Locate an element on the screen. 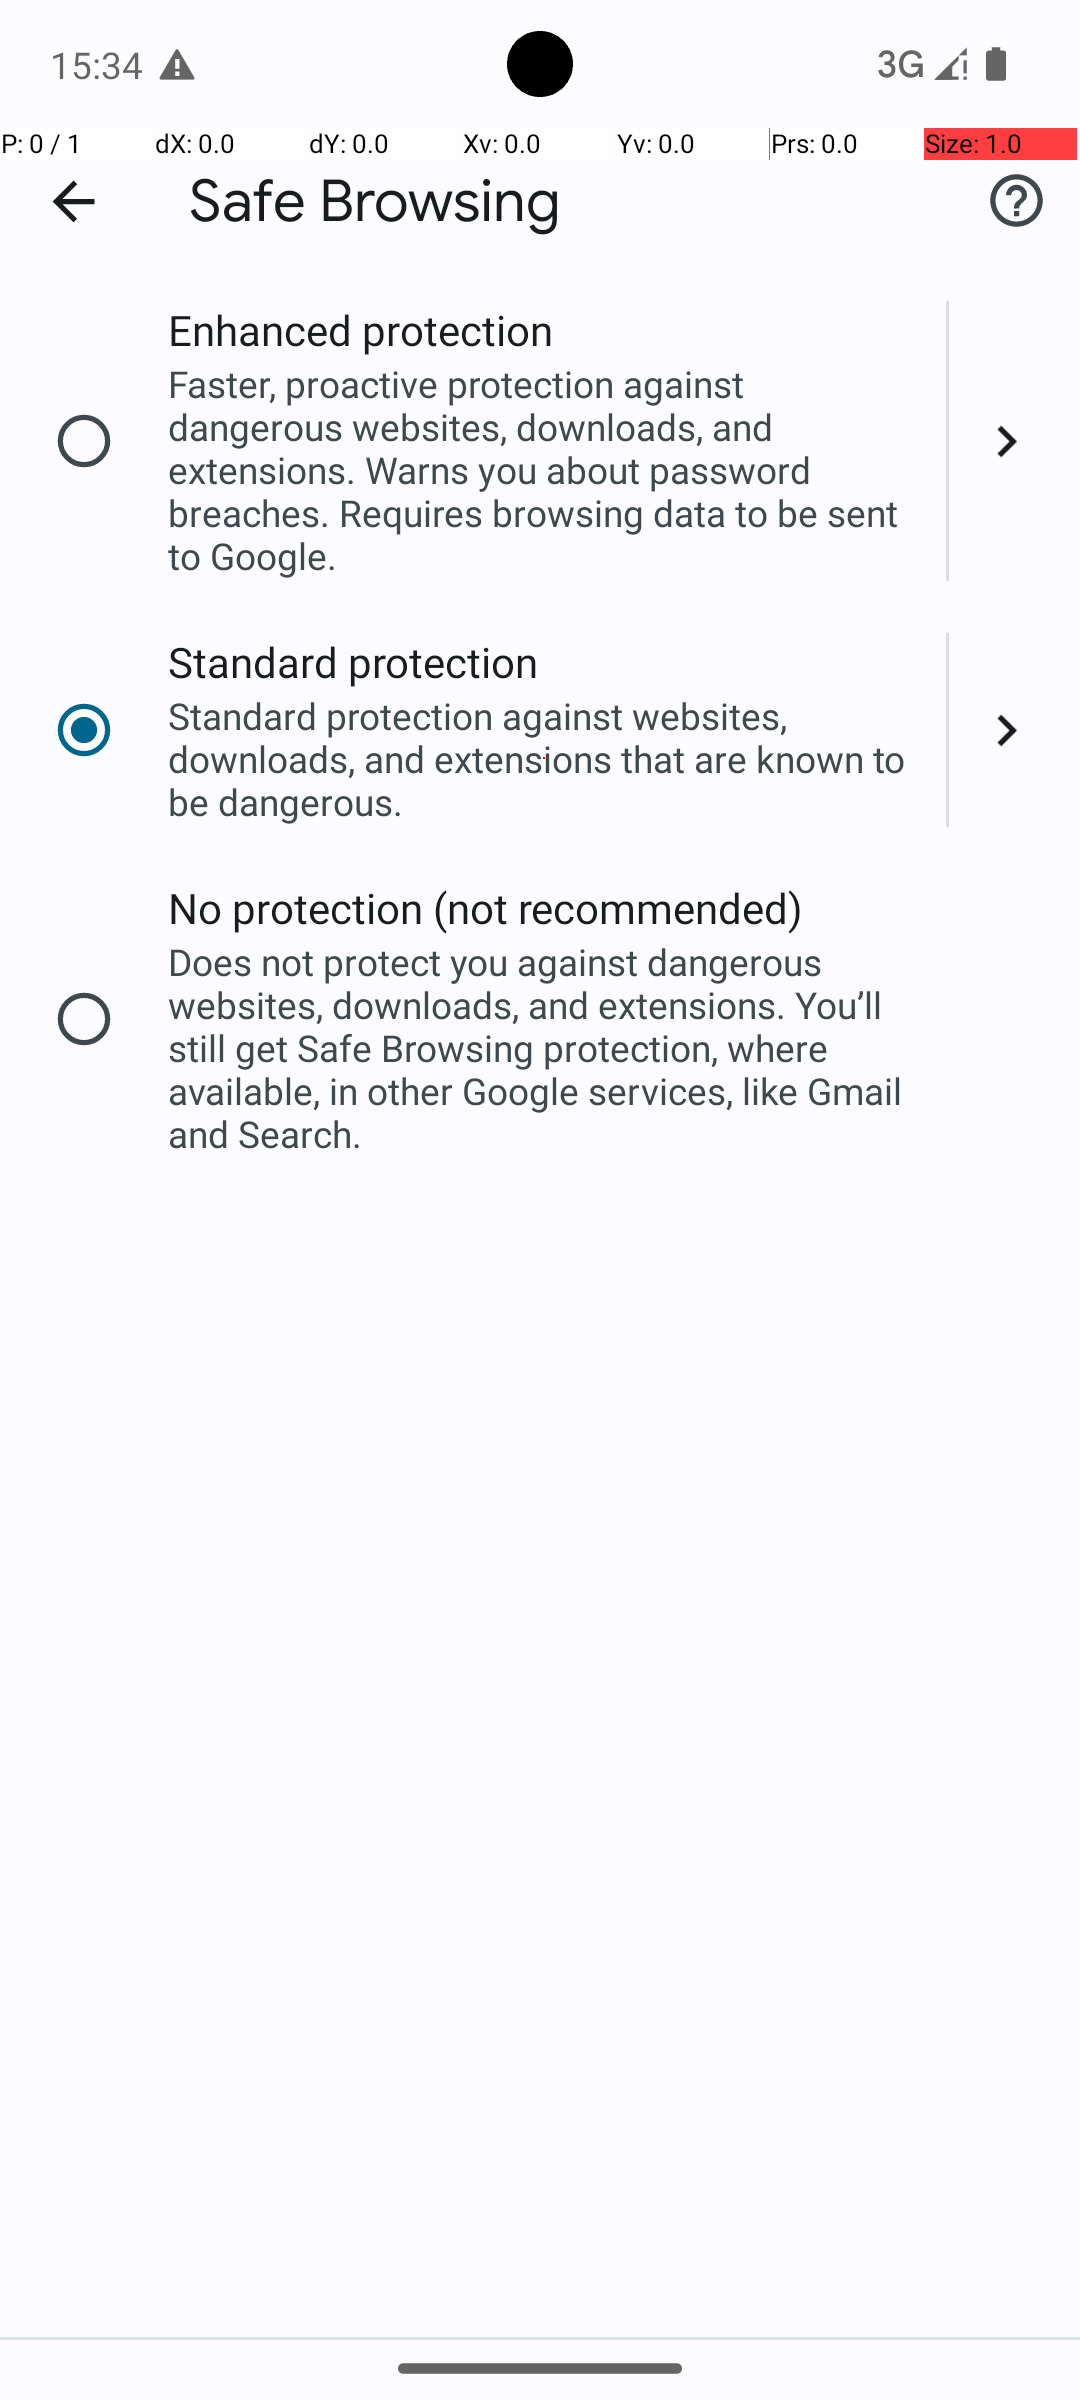 The width and height of the screenshot is (1080, 2400). Expand is located at coordinates (1014, 441).